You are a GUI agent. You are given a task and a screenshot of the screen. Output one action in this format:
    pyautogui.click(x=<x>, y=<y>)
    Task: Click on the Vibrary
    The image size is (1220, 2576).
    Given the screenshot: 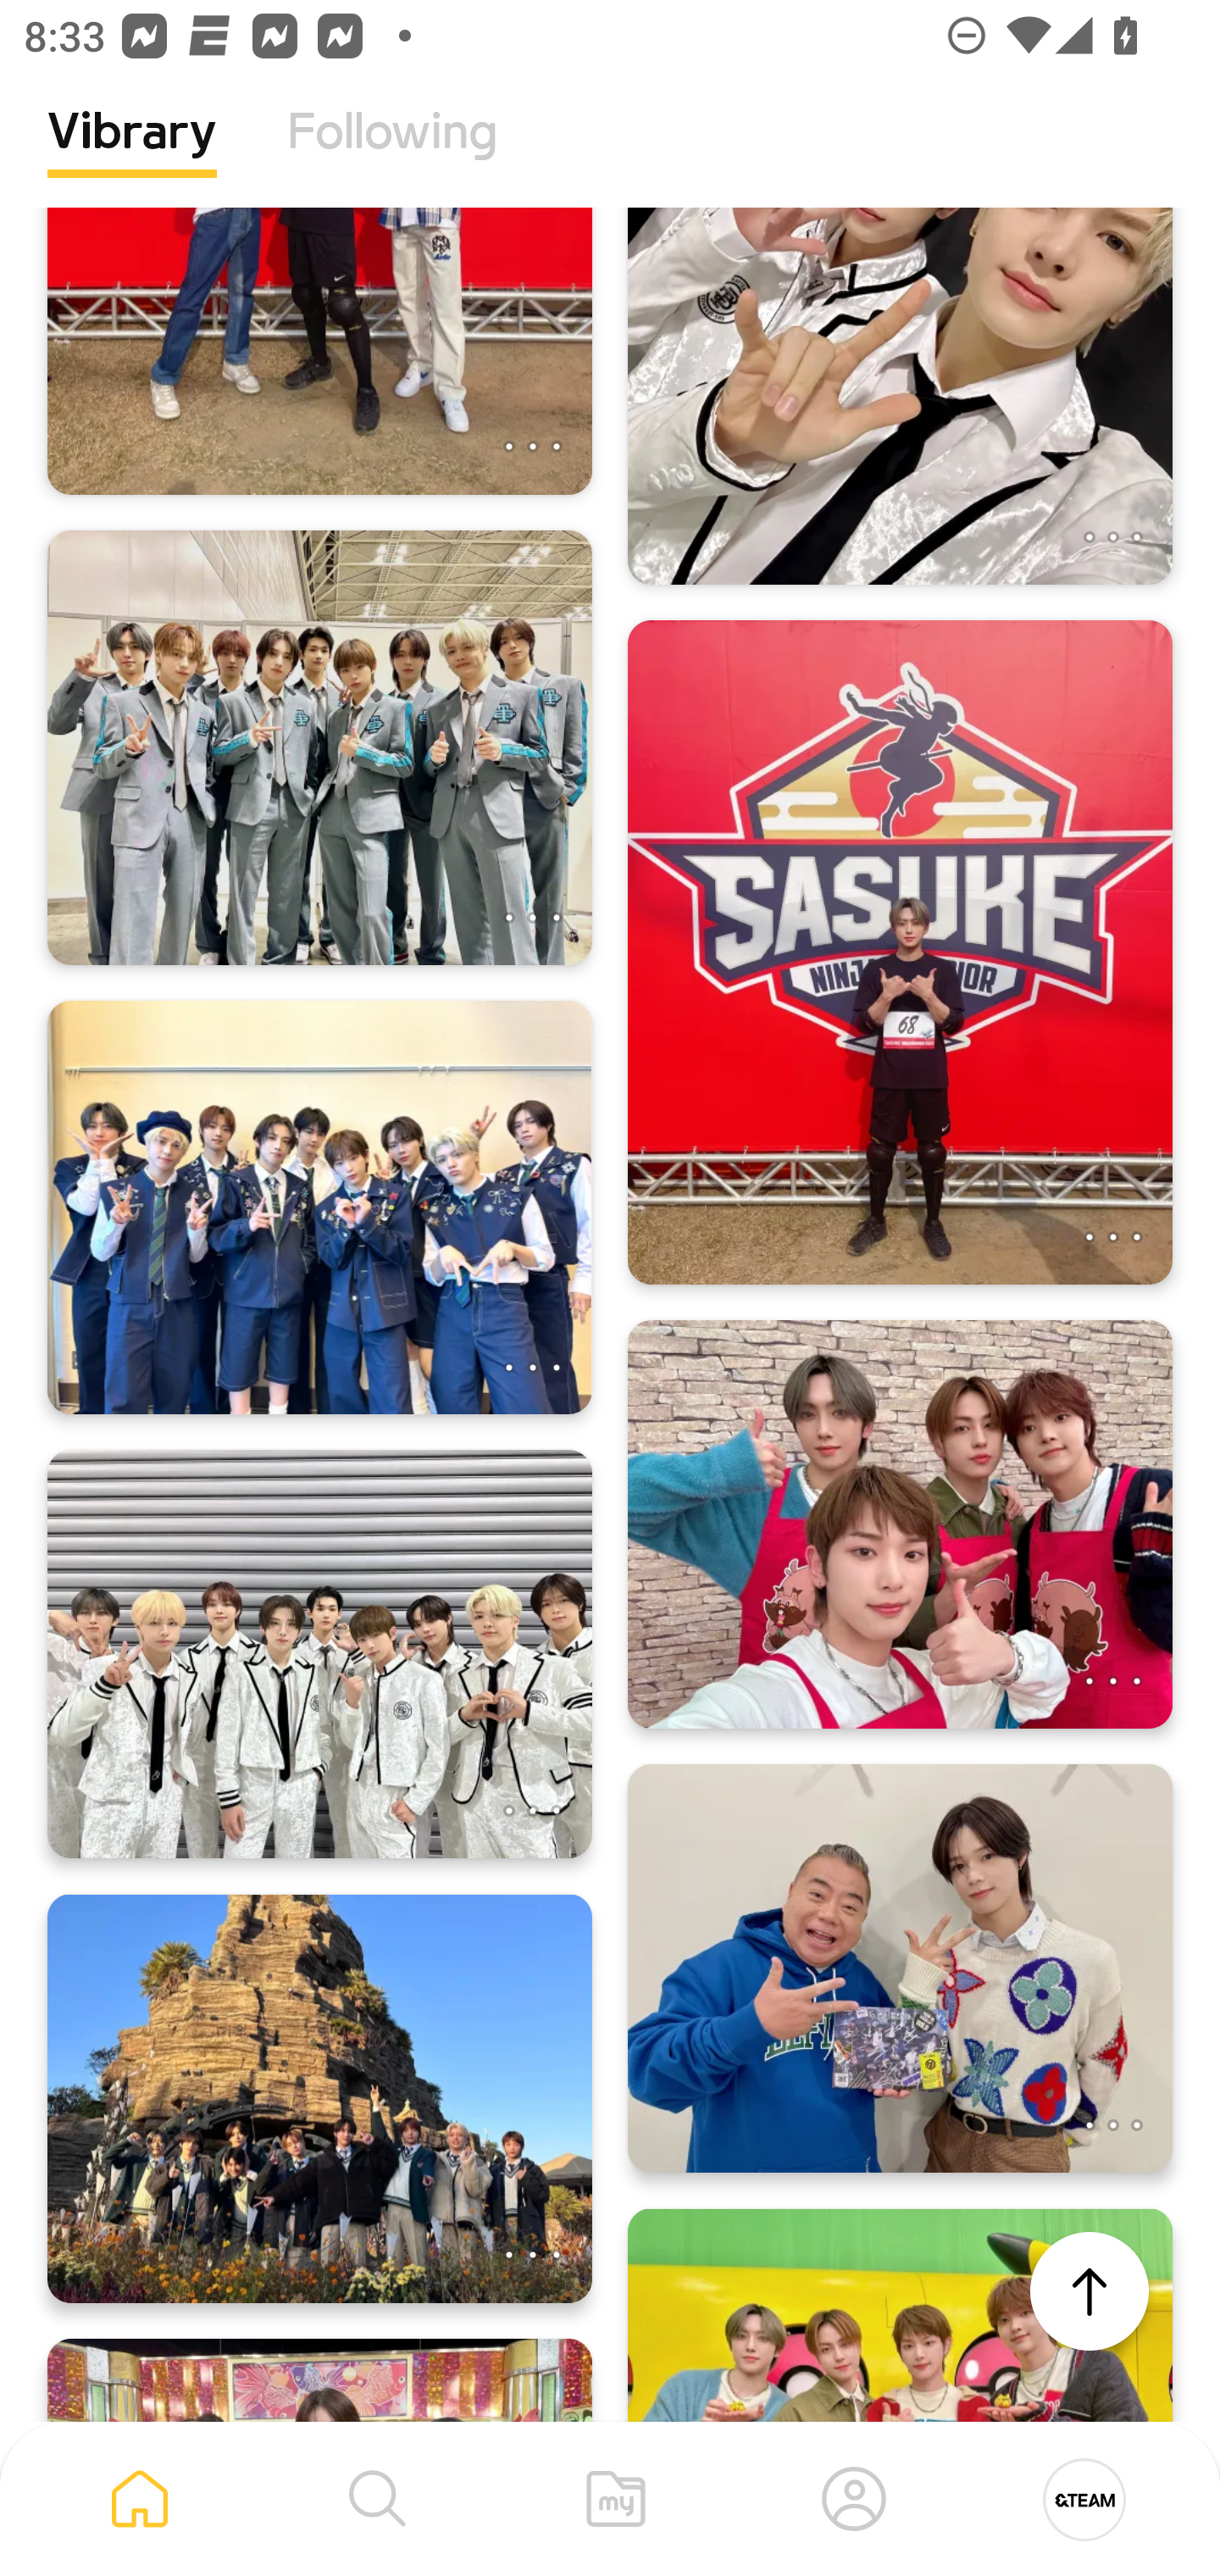 What is the action you would take?
    pyautogui.click(x=132, y=157)
    